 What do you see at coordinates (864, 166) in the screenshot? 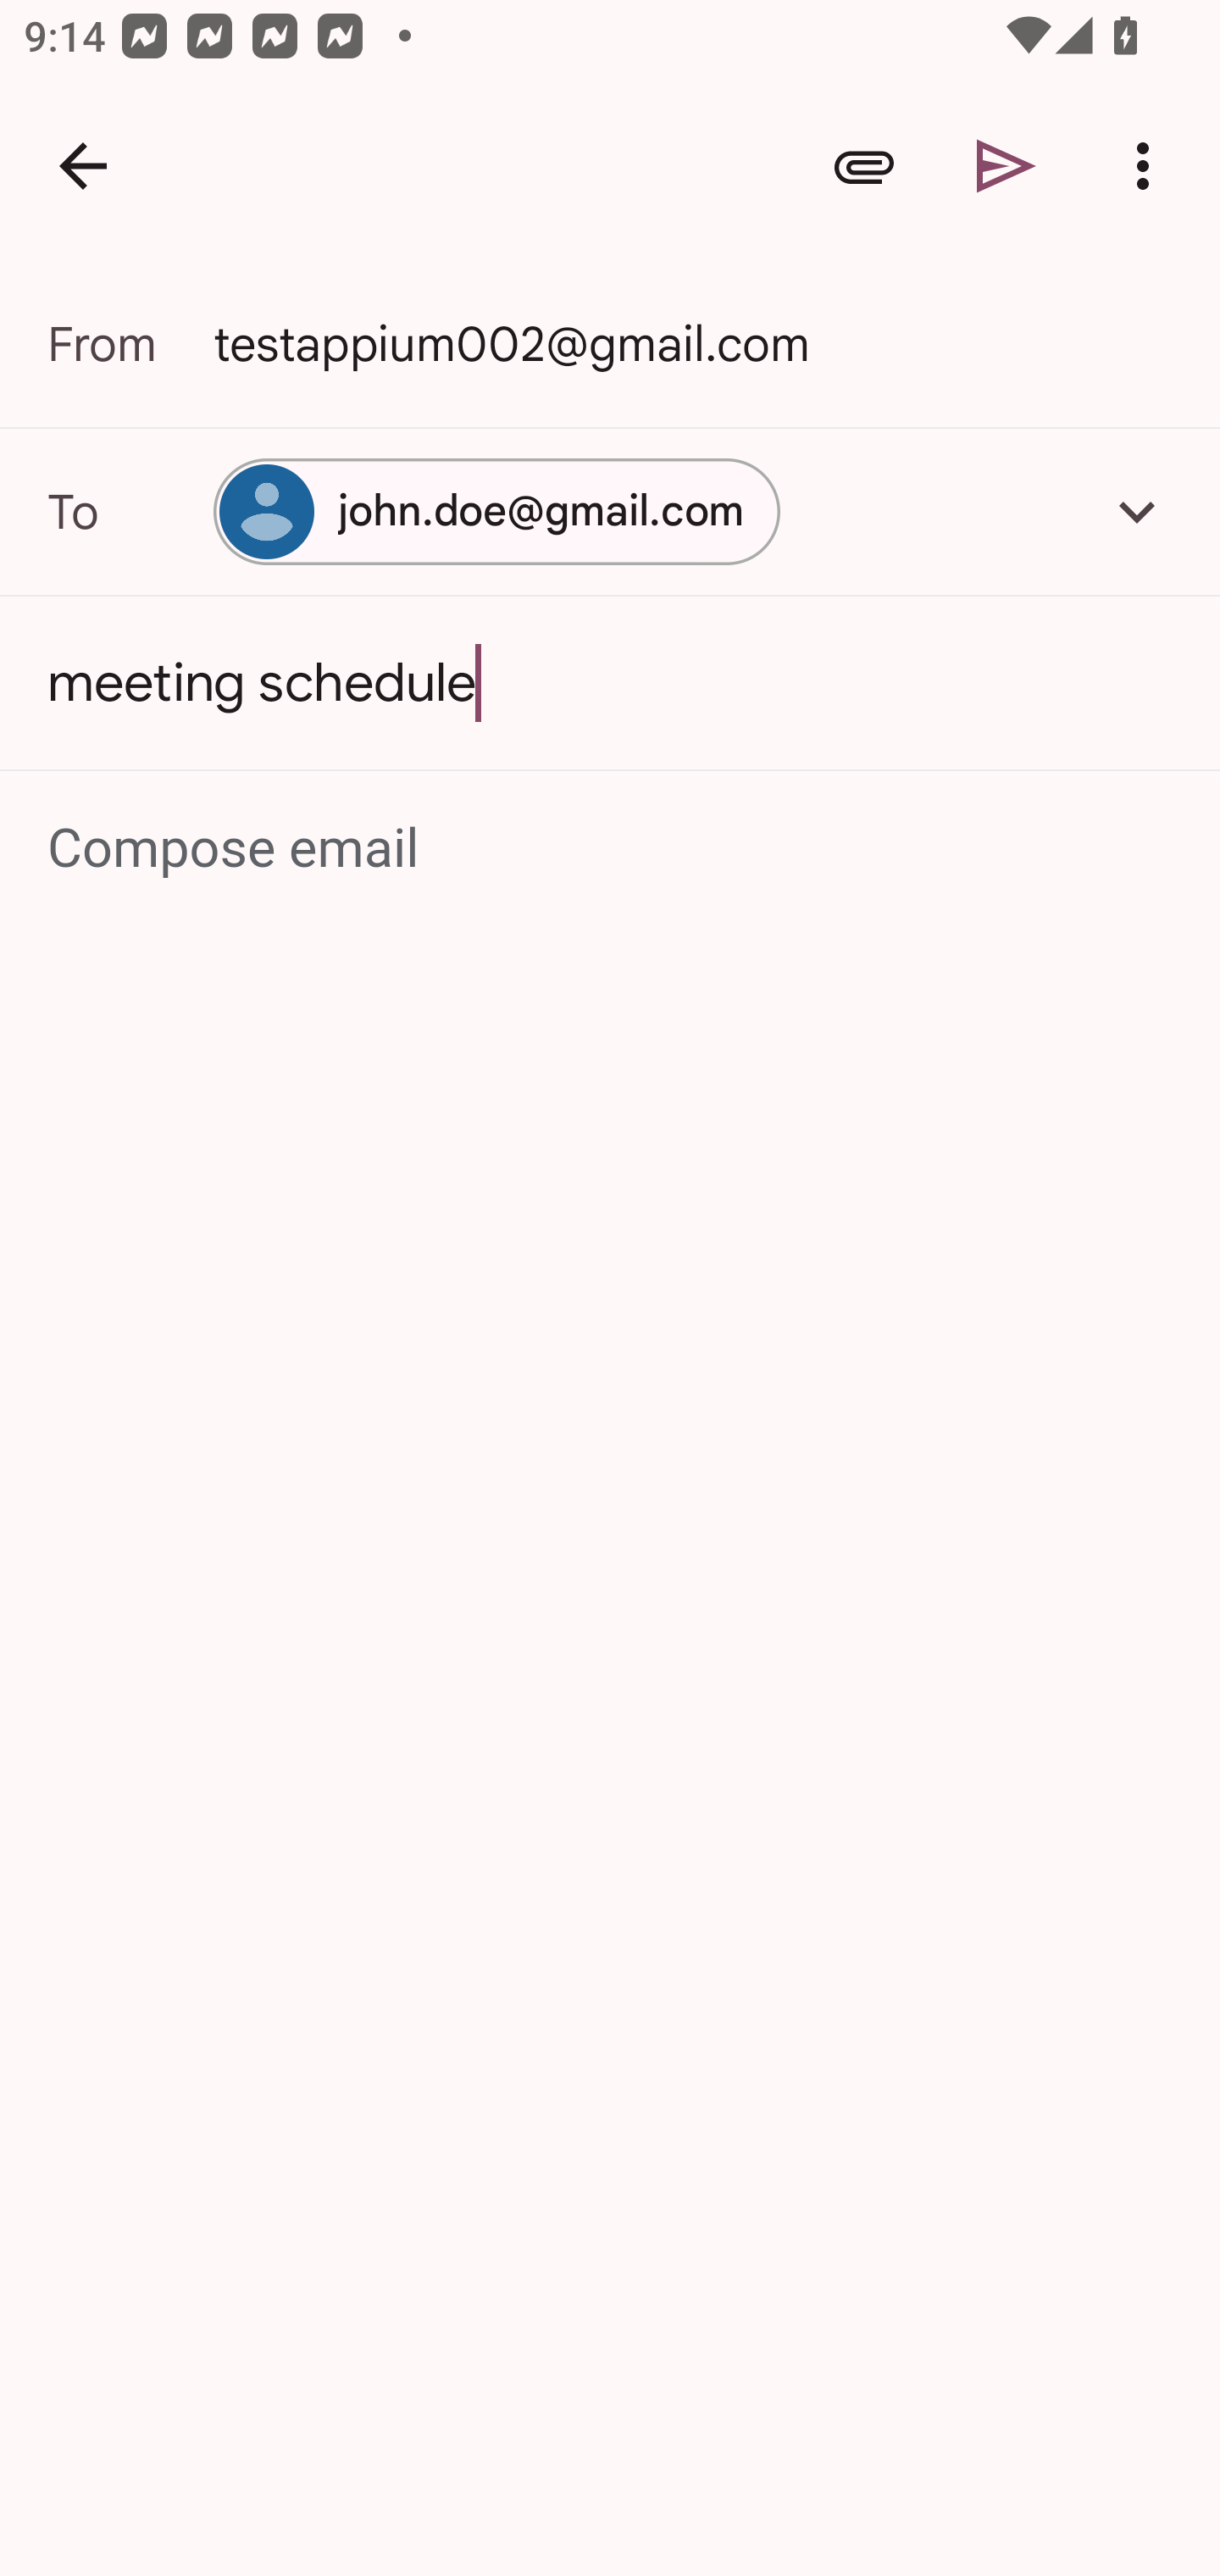
I see `Attach file` at bounding box center [864, 166].